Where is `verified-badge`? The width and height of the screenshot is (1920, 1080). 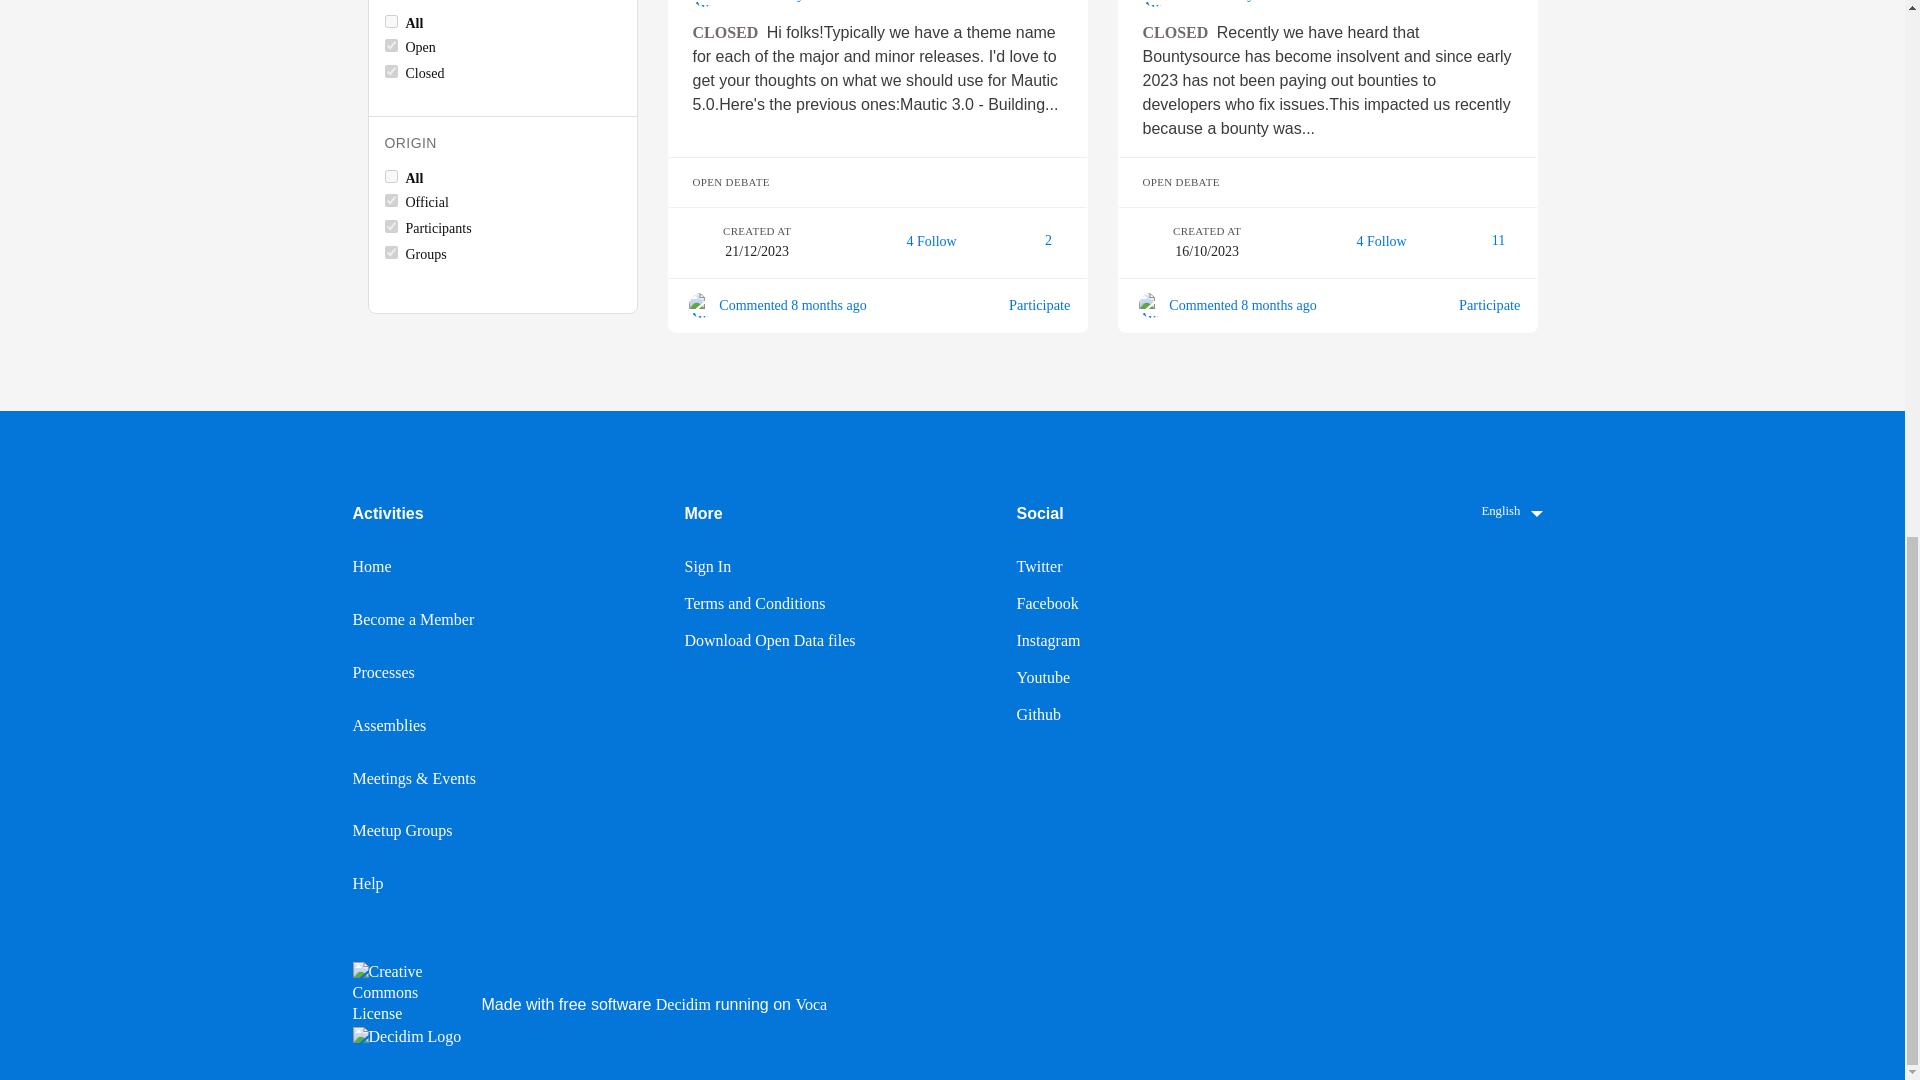 verified-badge is located at coordinates (878, 306).